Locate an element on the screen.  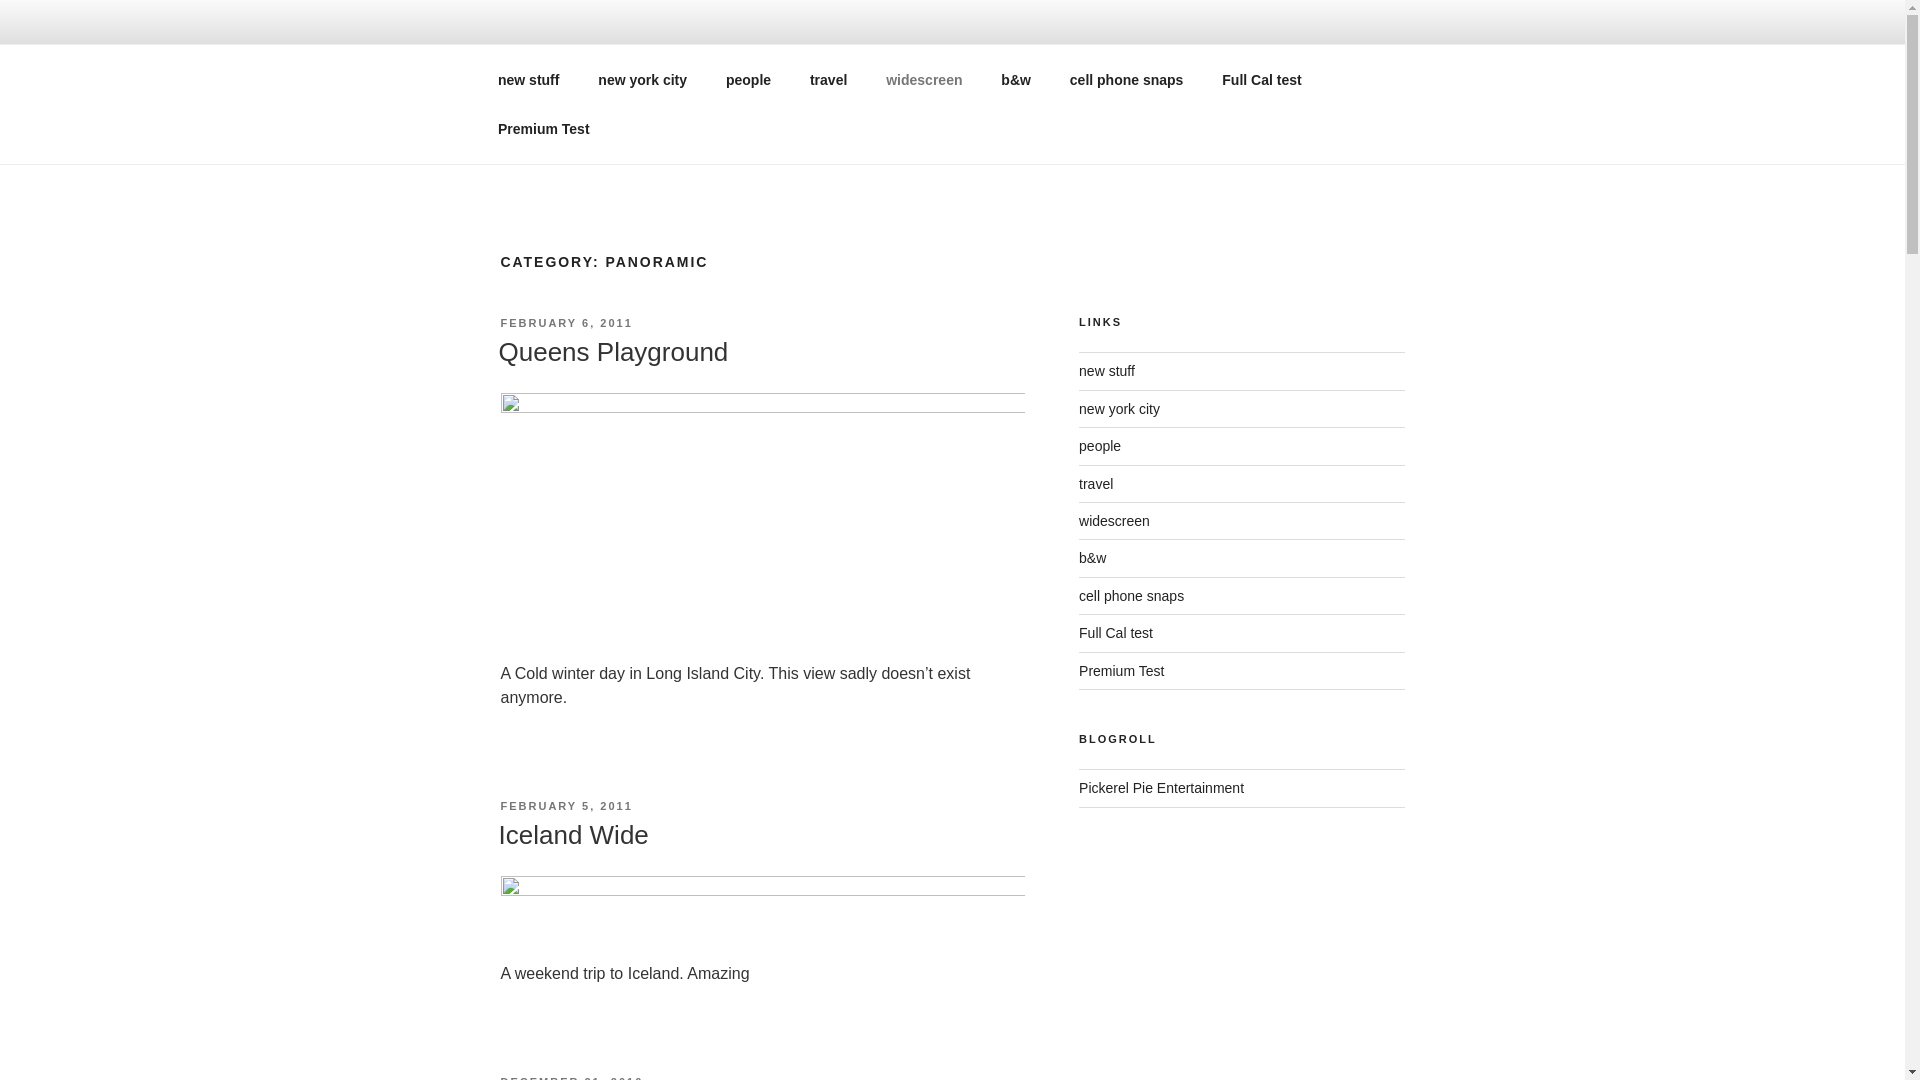
new york city is located at coordinates (642, 80).